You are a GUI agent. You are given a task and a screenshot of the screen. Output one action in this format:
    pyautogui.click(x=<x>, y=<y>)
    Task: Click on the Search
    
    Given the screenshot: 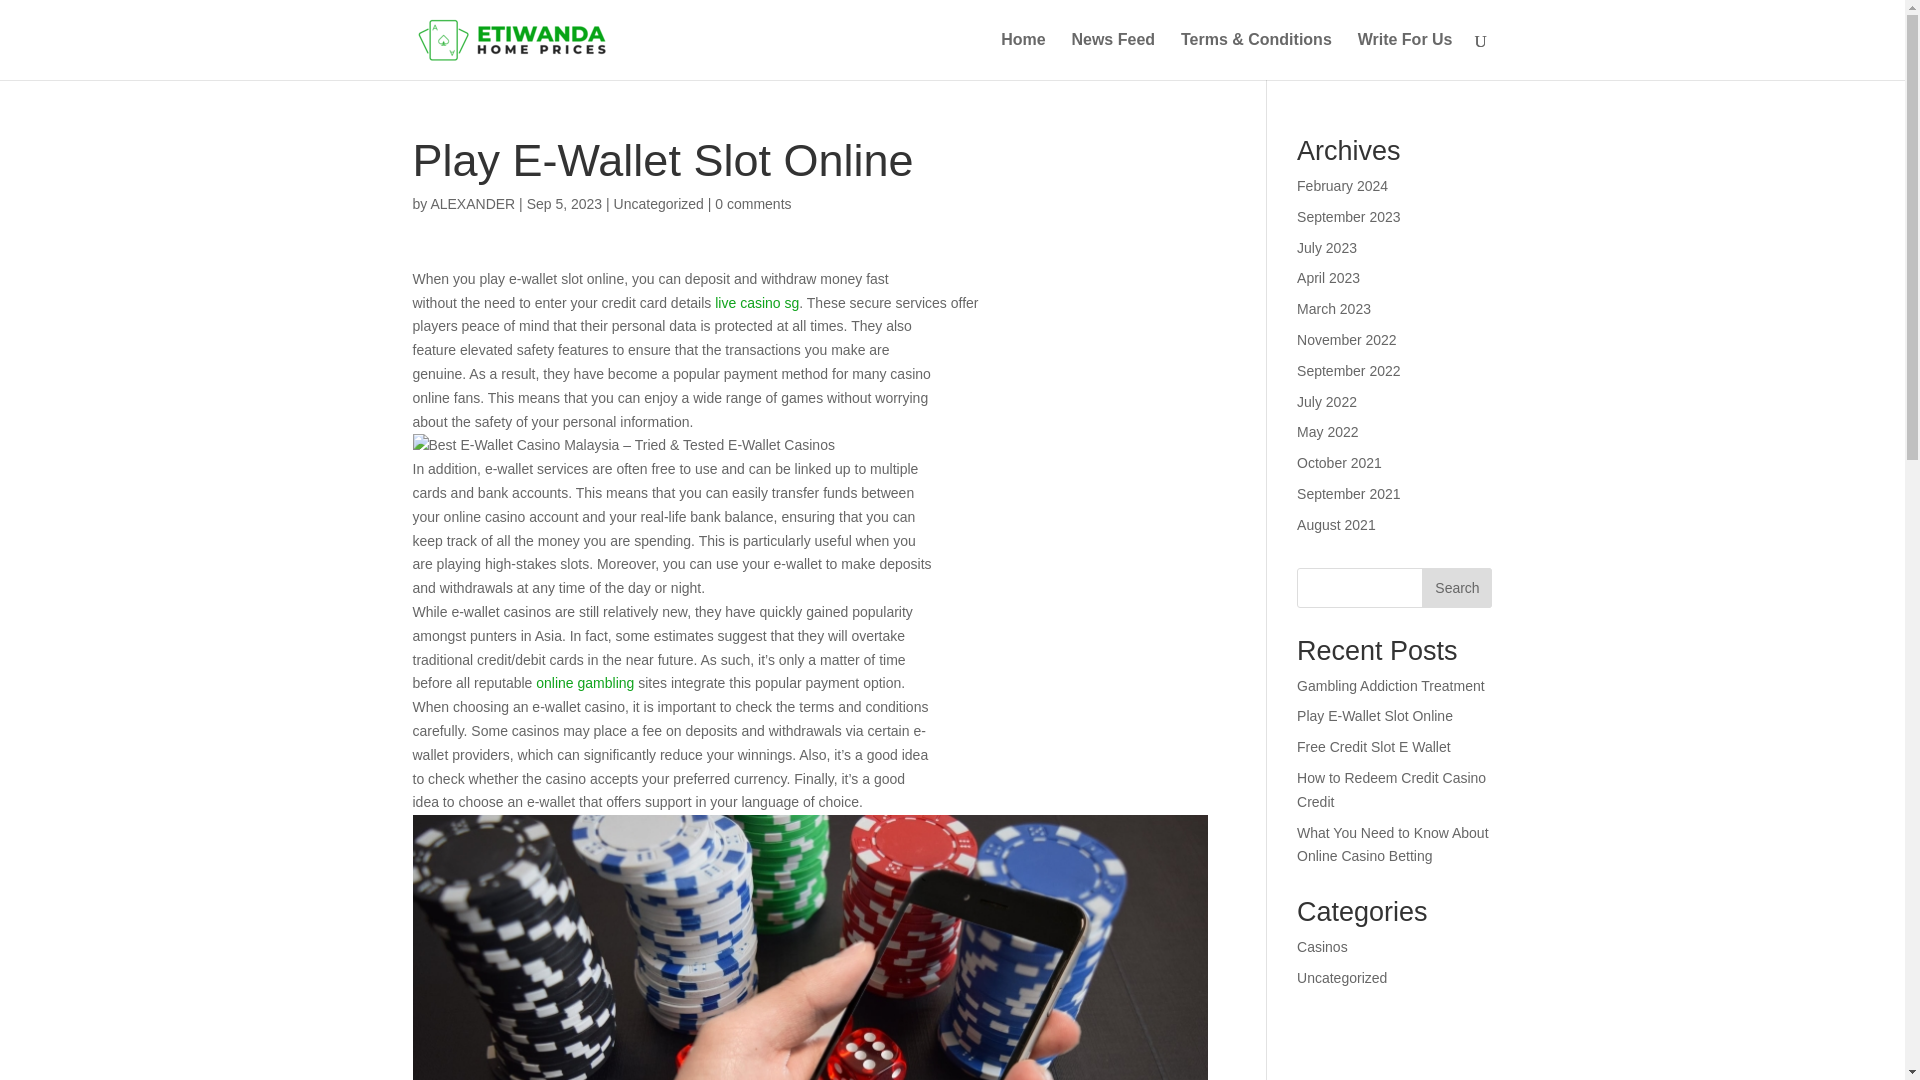 What is the action you would take?
    pyautogui.click(x=1456, y=588)
    